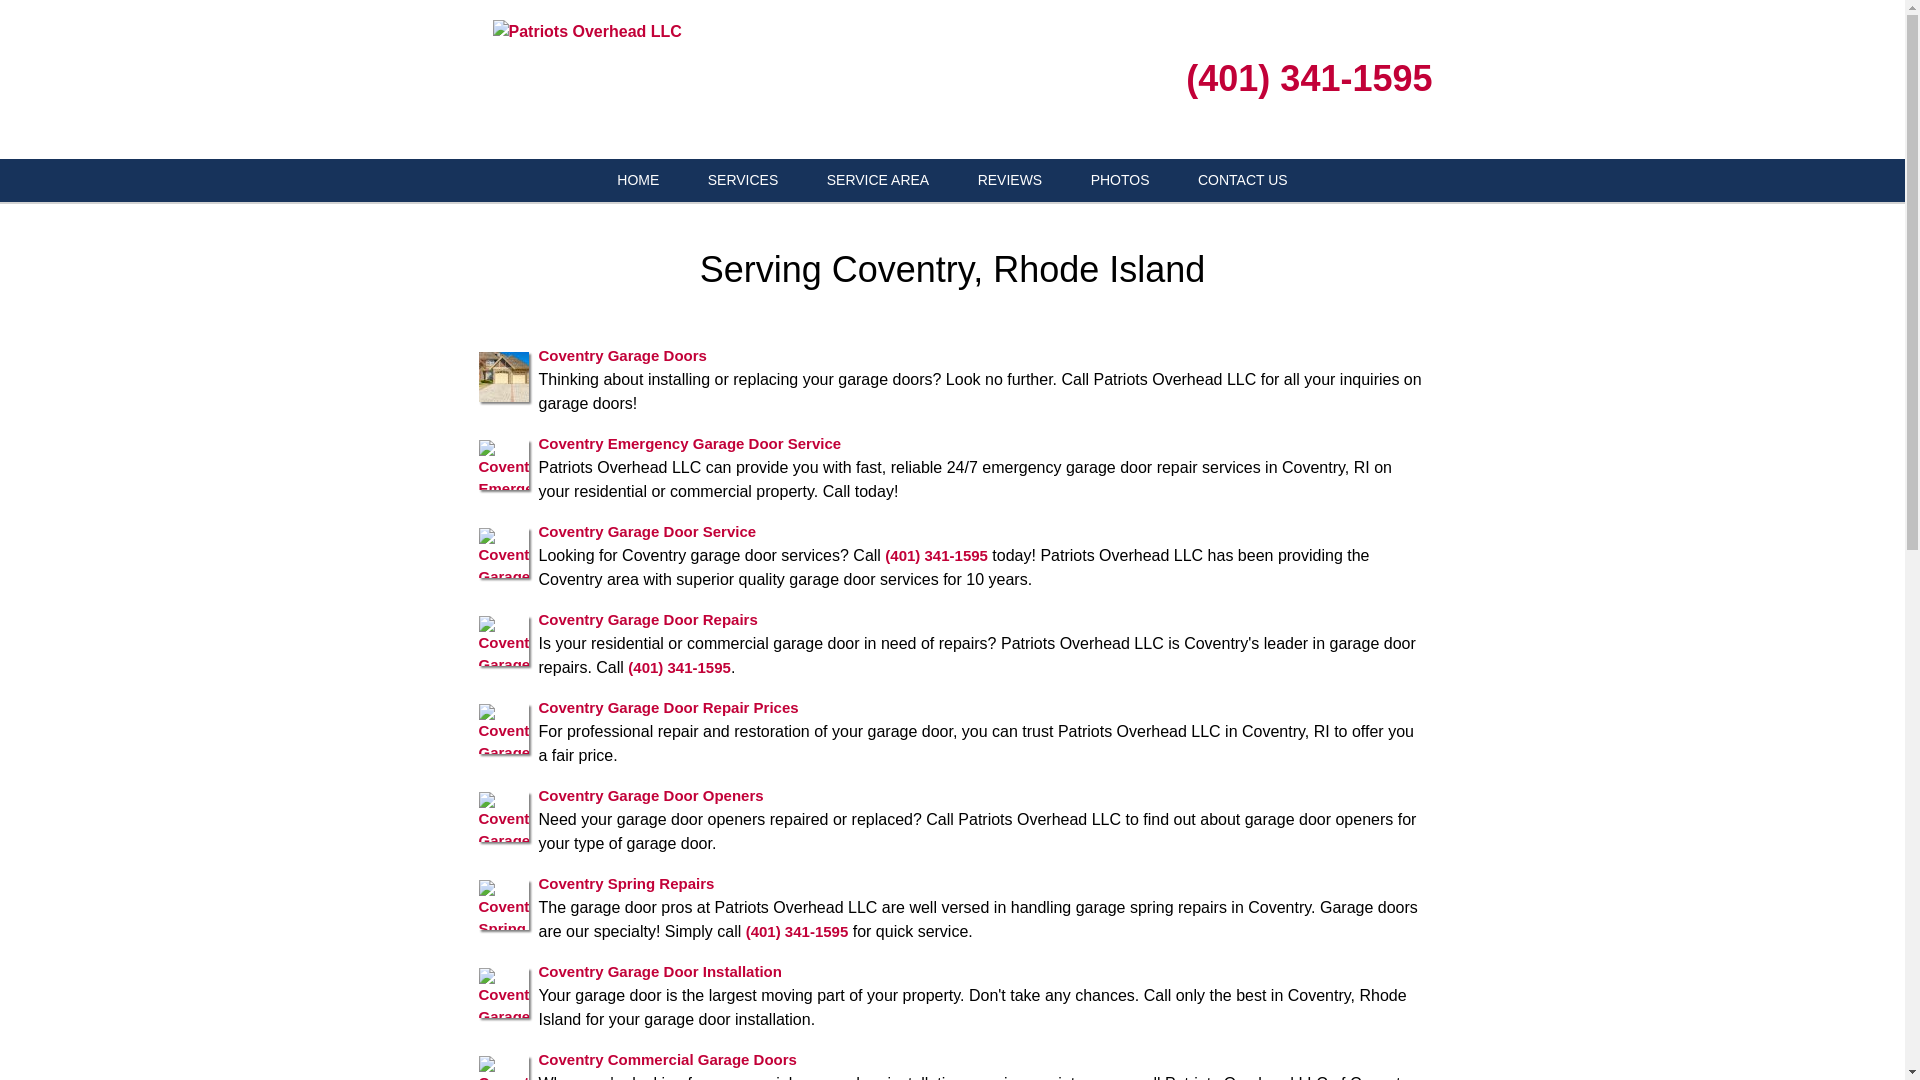  I want to click on REVIEWS, so click(1010, 180).